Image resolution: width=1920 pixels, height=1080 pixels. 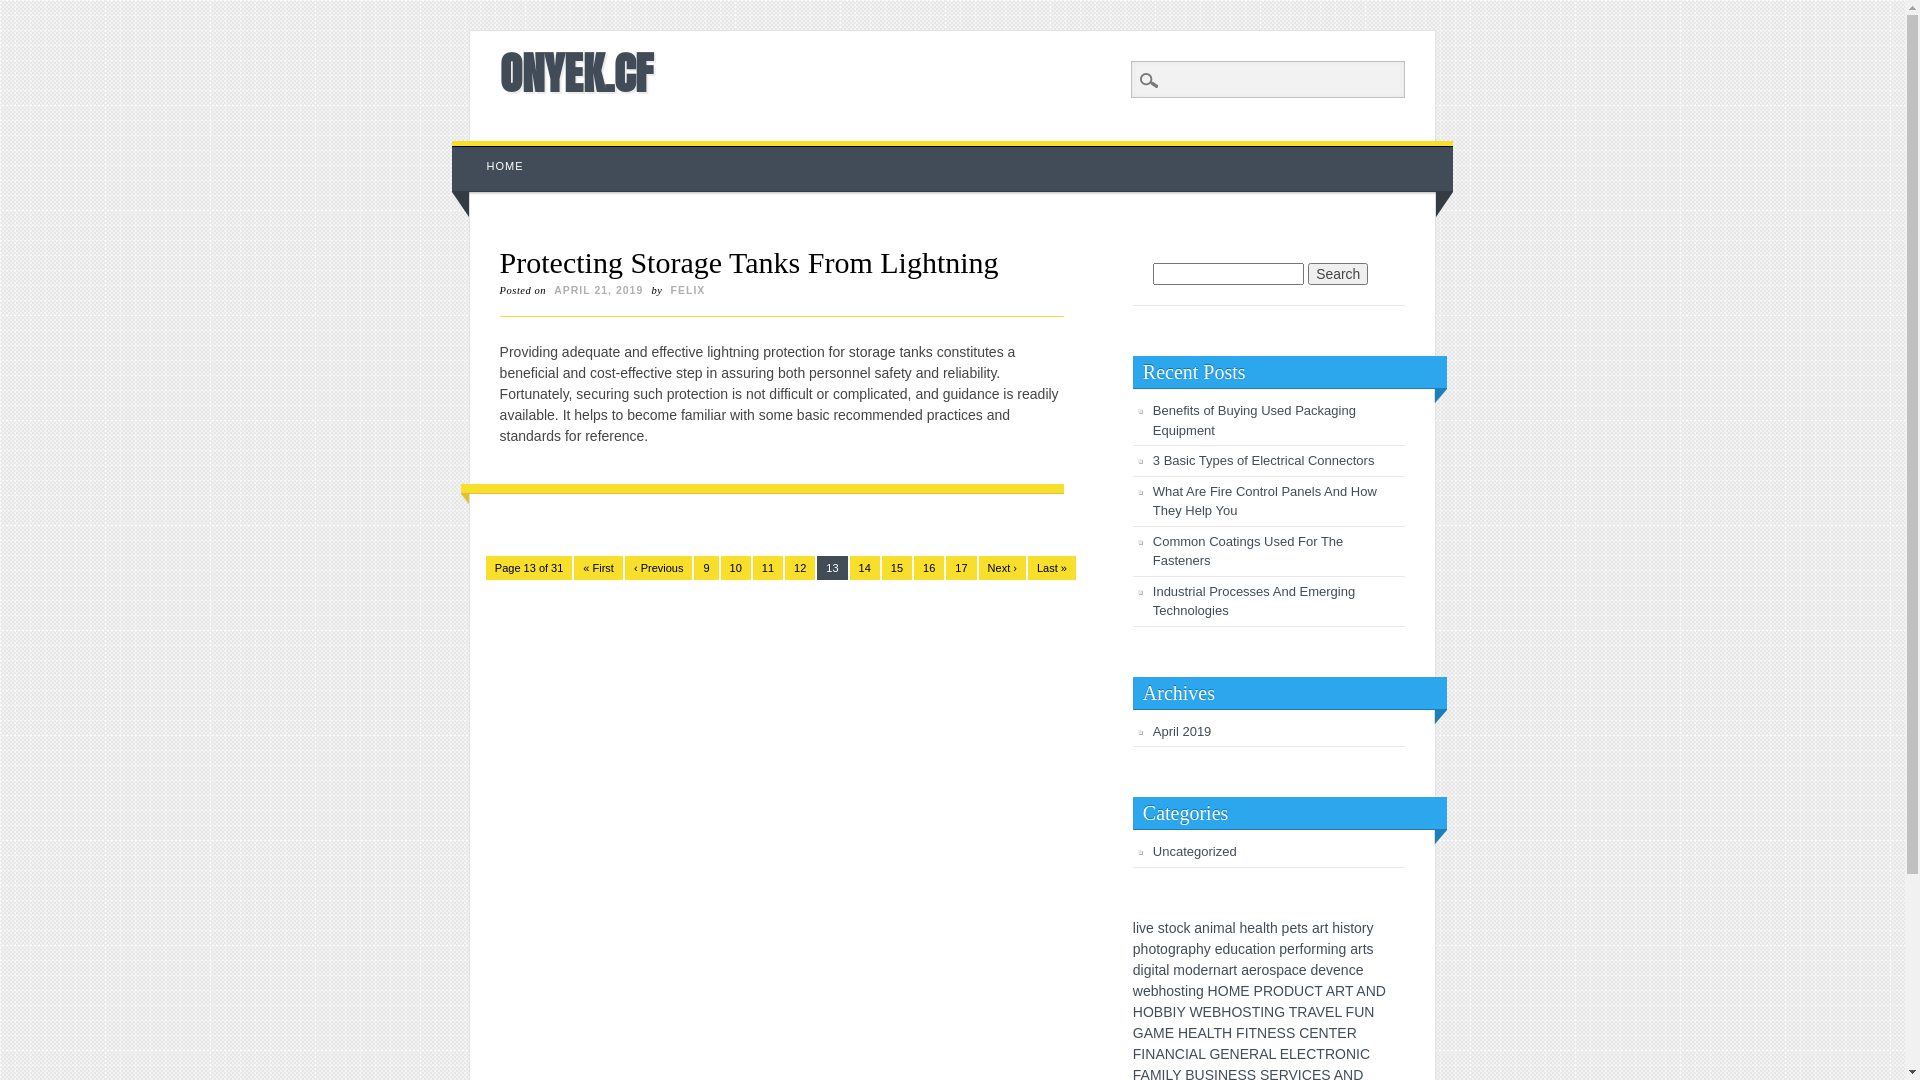 What do you see at coordinates (1299, 991) in the screenshot?
I see `U` at bounding box center [1299, 991].